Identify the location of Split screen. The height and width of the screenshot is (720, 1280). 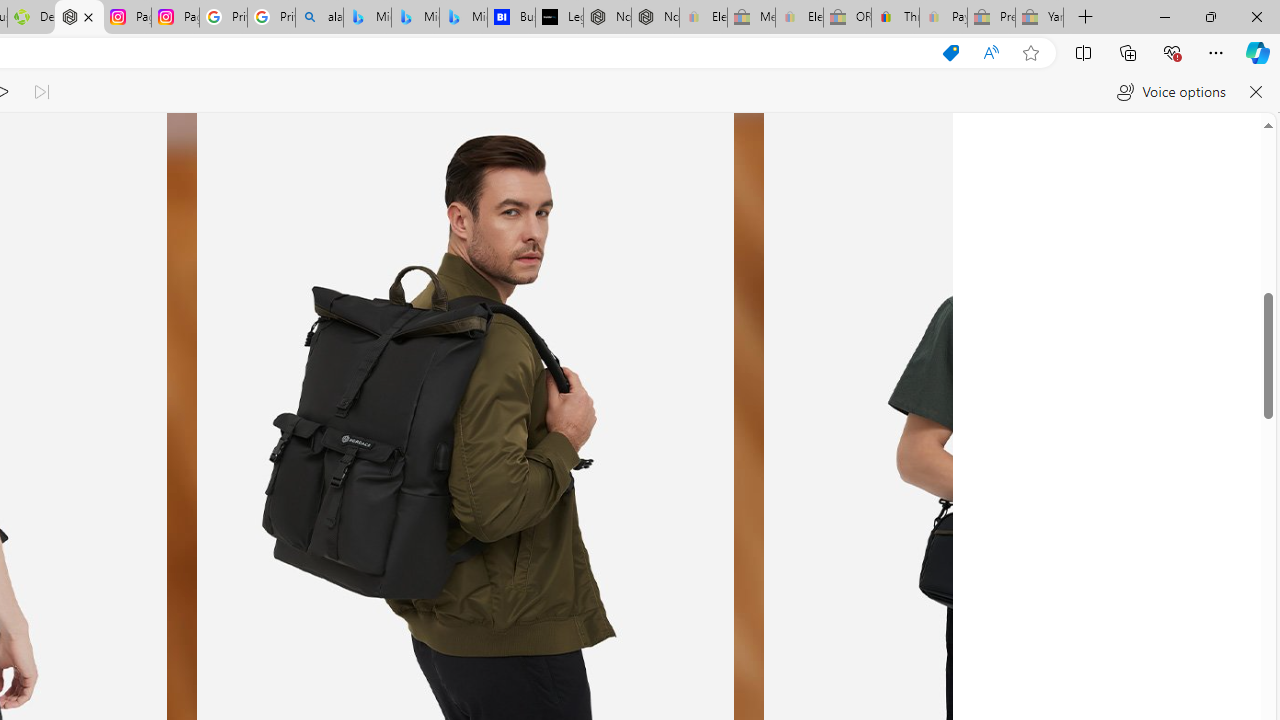
(1083, 52).